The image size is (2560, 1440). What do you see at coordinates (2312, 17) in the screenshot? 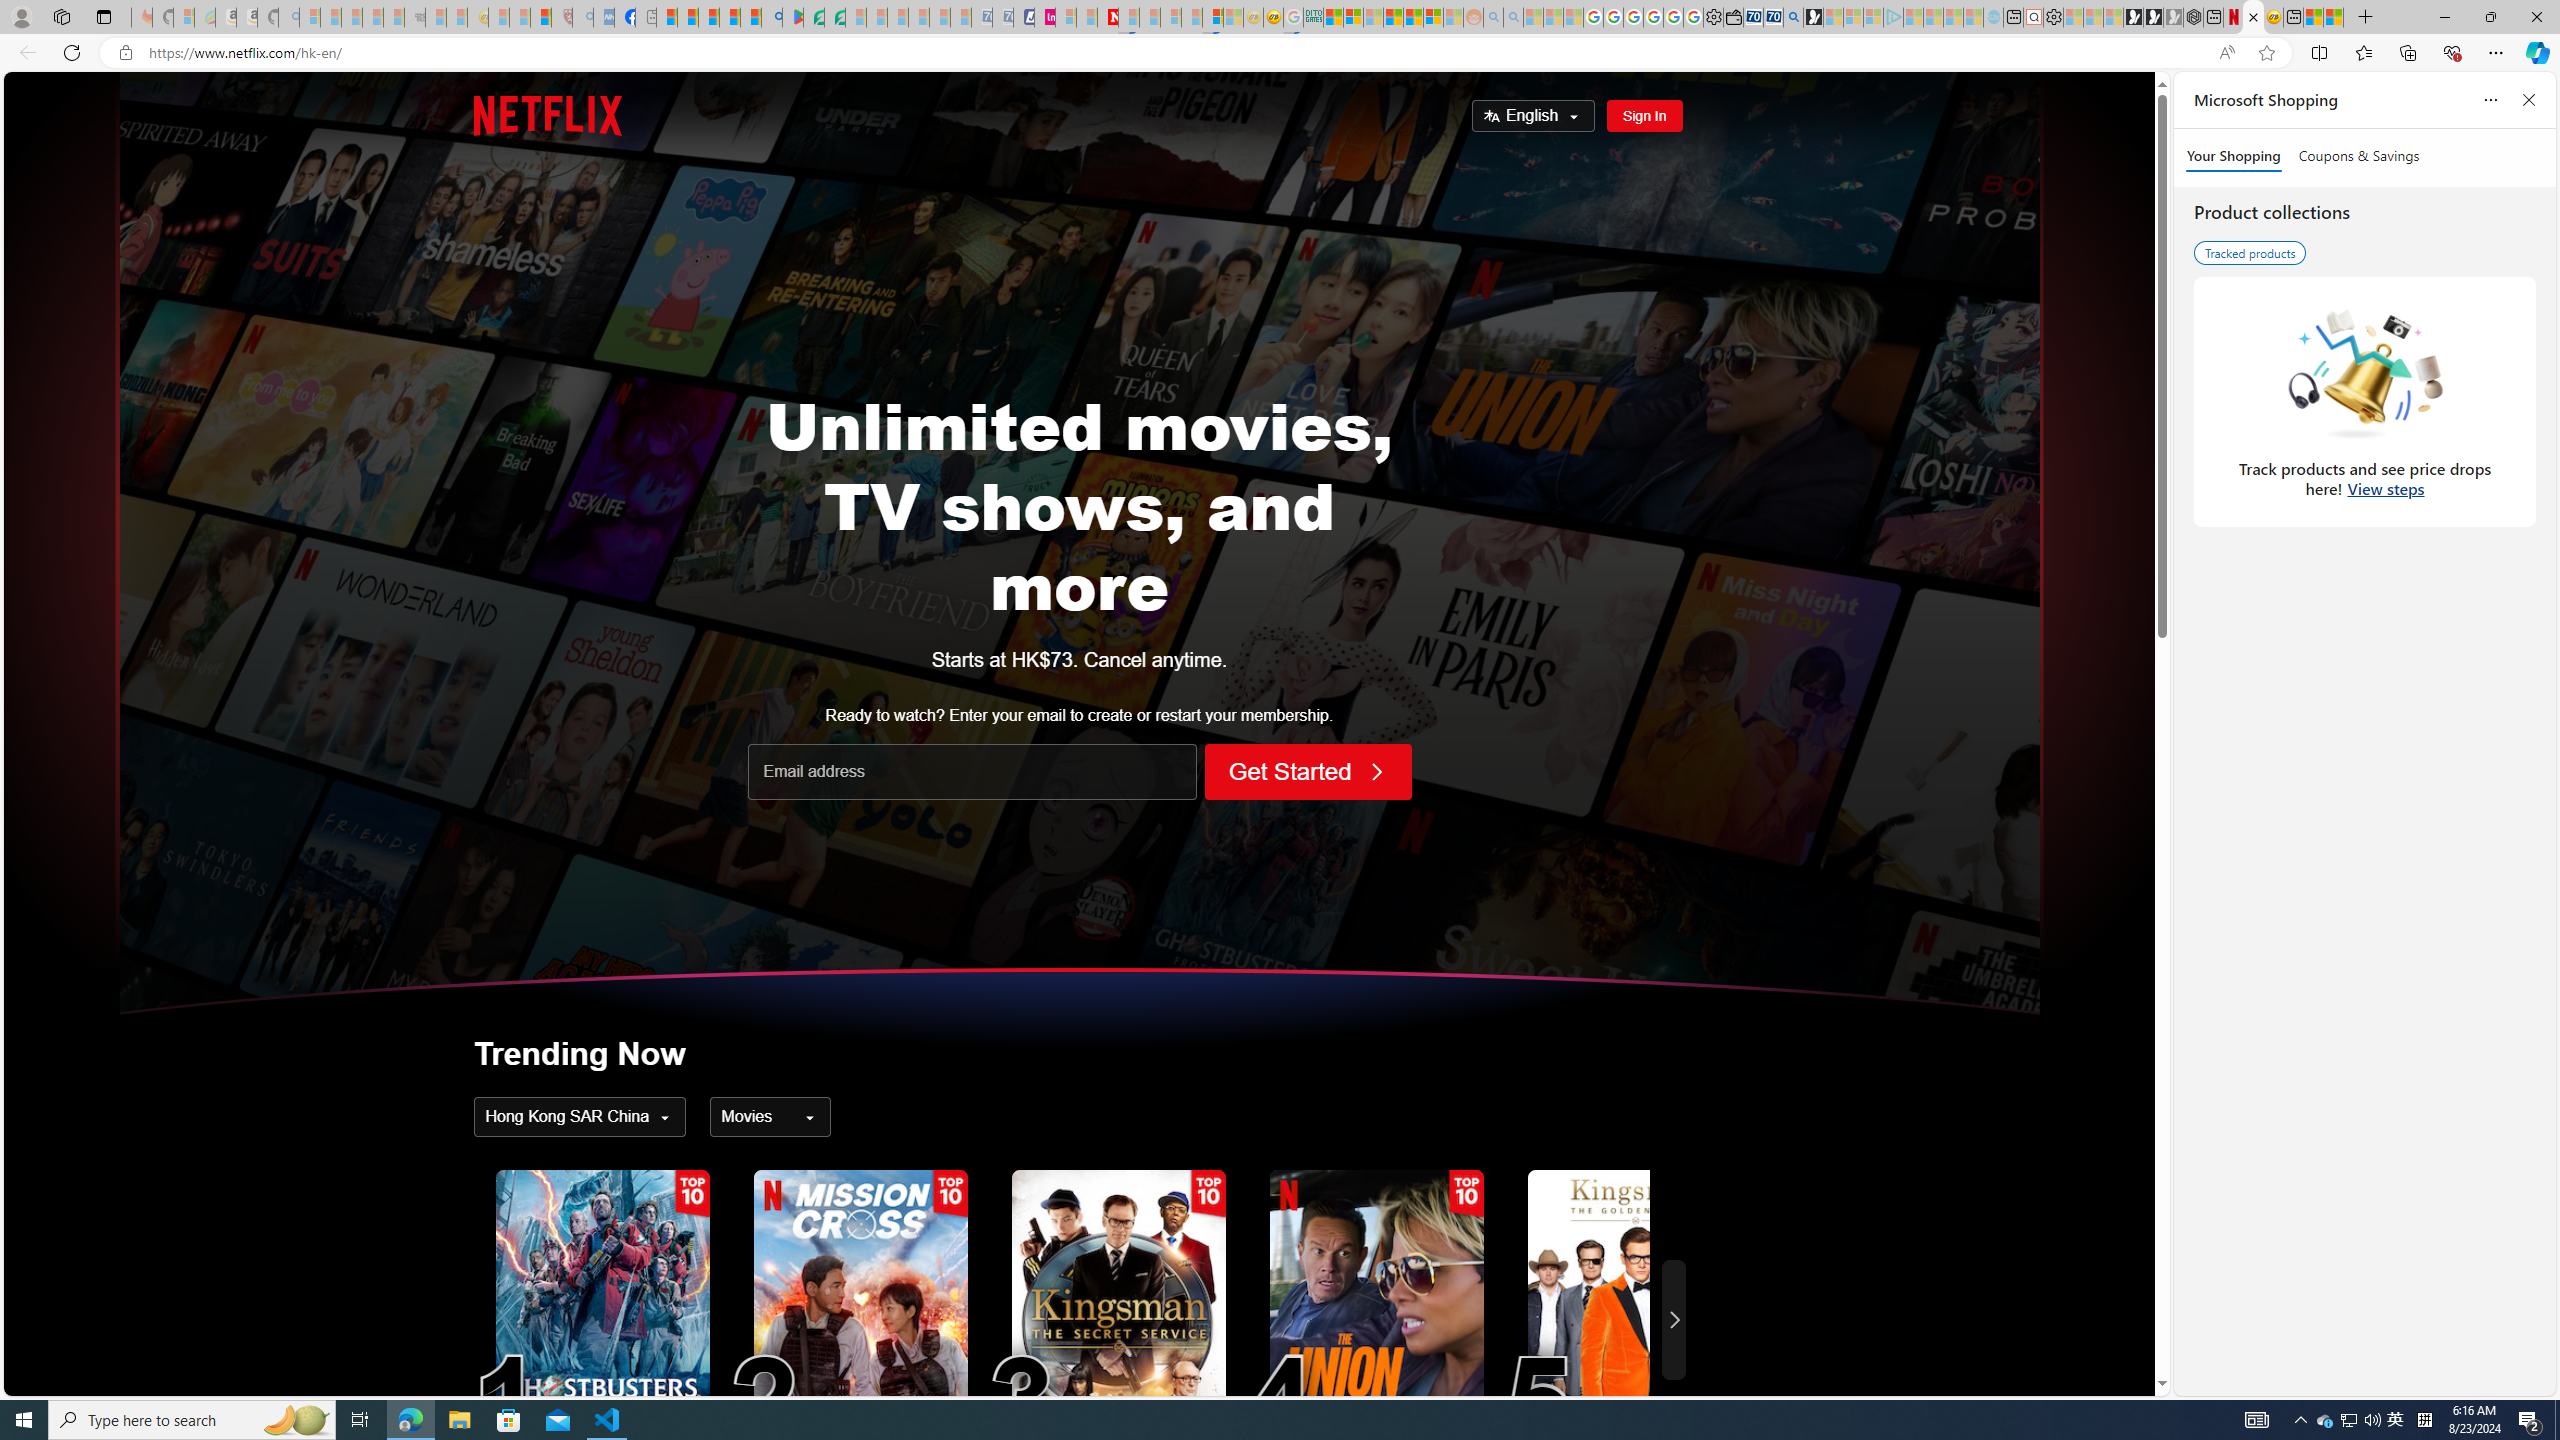
I see `Wildlife - MSN` at bounding box center [2312, 17].